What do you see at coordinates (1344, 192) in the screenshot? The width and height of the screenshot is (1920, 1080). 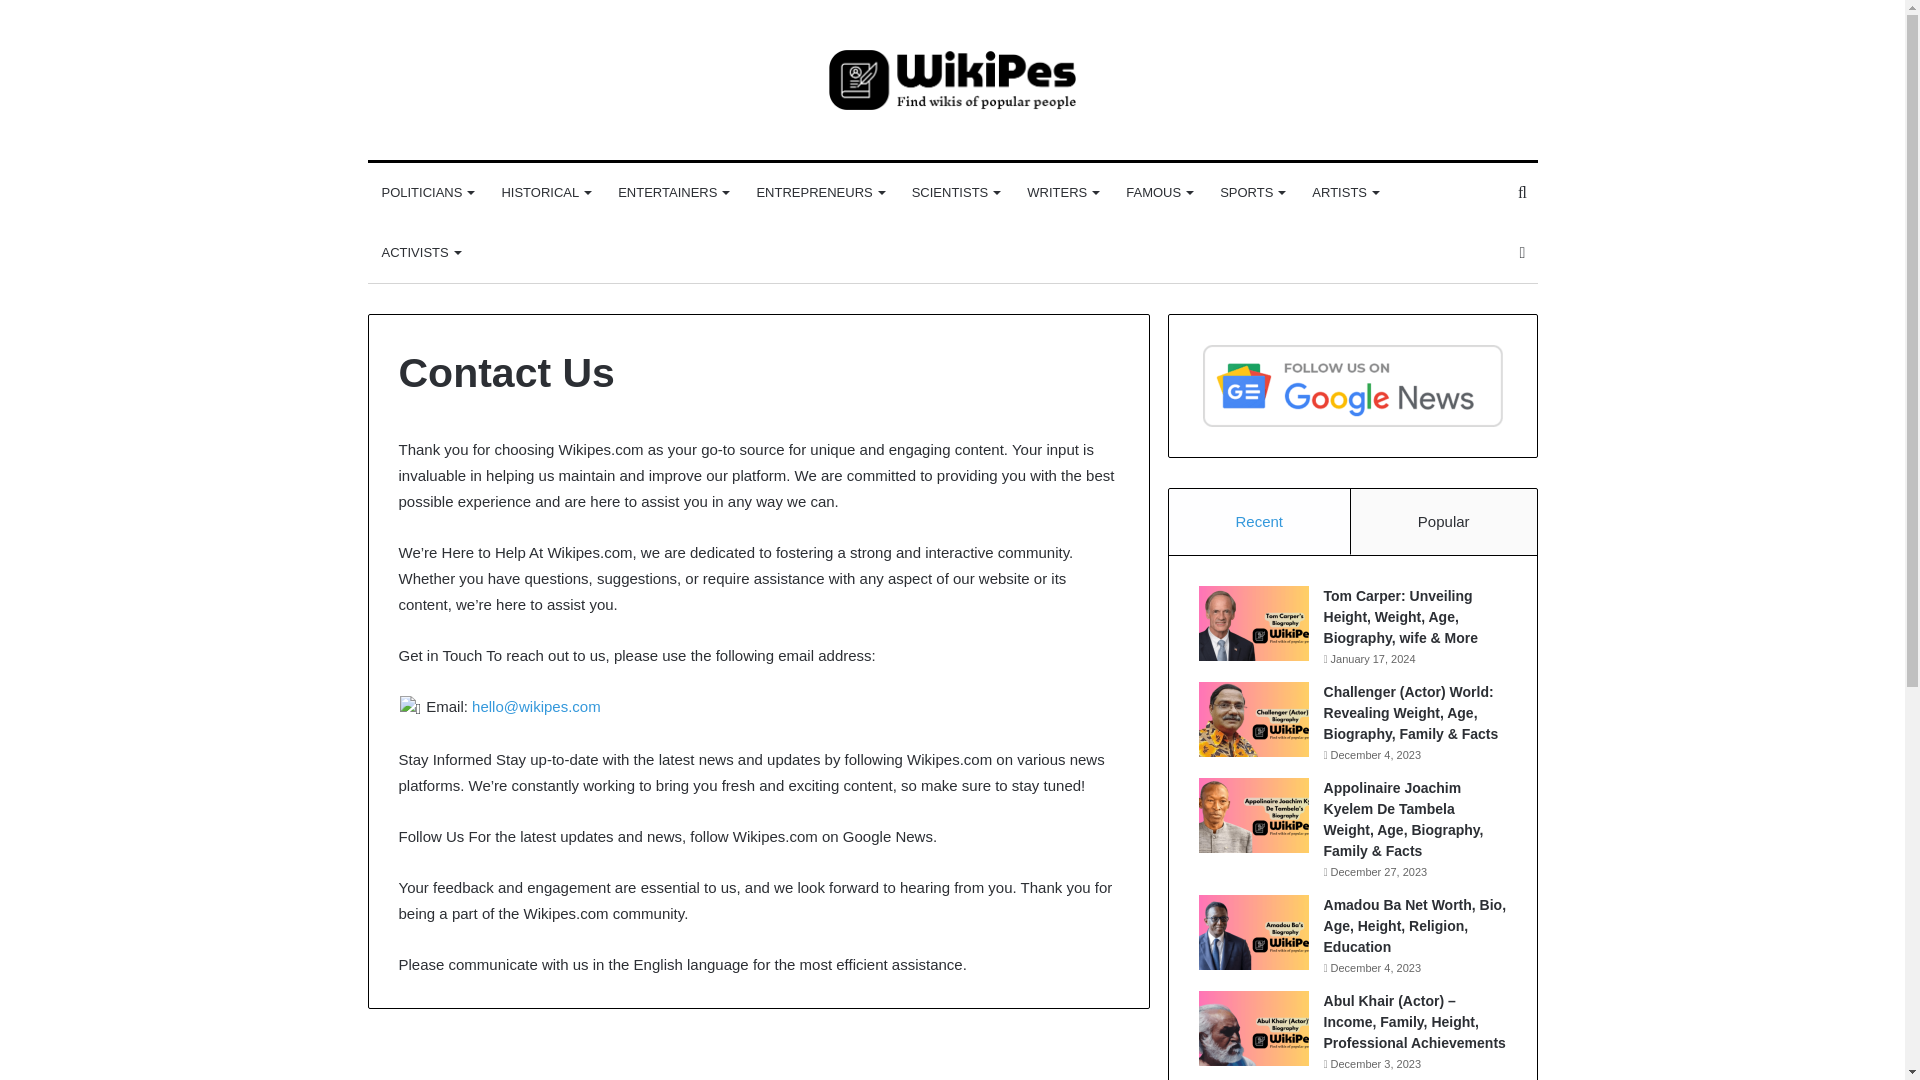 I see `ARTISTS` at bounding box center [1344, 192].